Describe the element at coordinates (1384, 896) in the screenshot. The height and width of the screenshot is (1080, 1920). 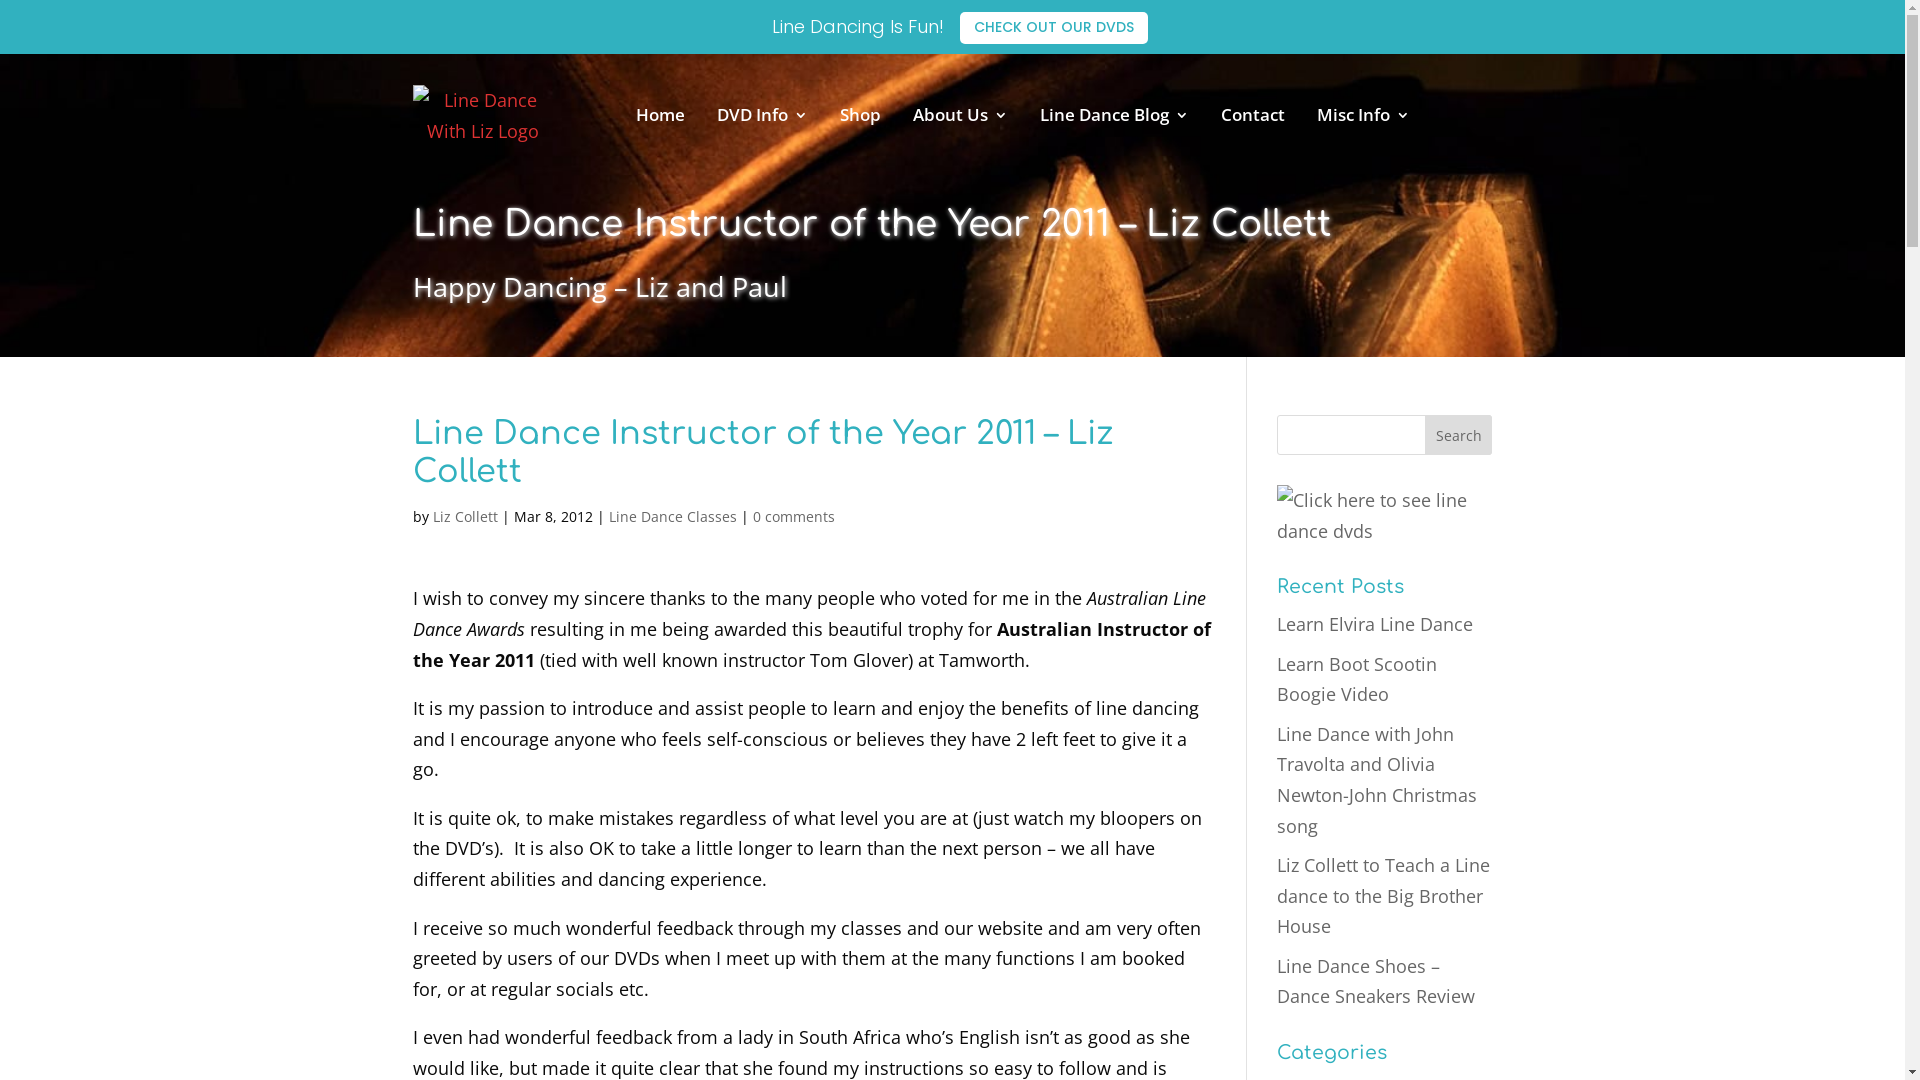
I see `Liz Collett to Teach a Line dance to the Big Brother House` at that location.